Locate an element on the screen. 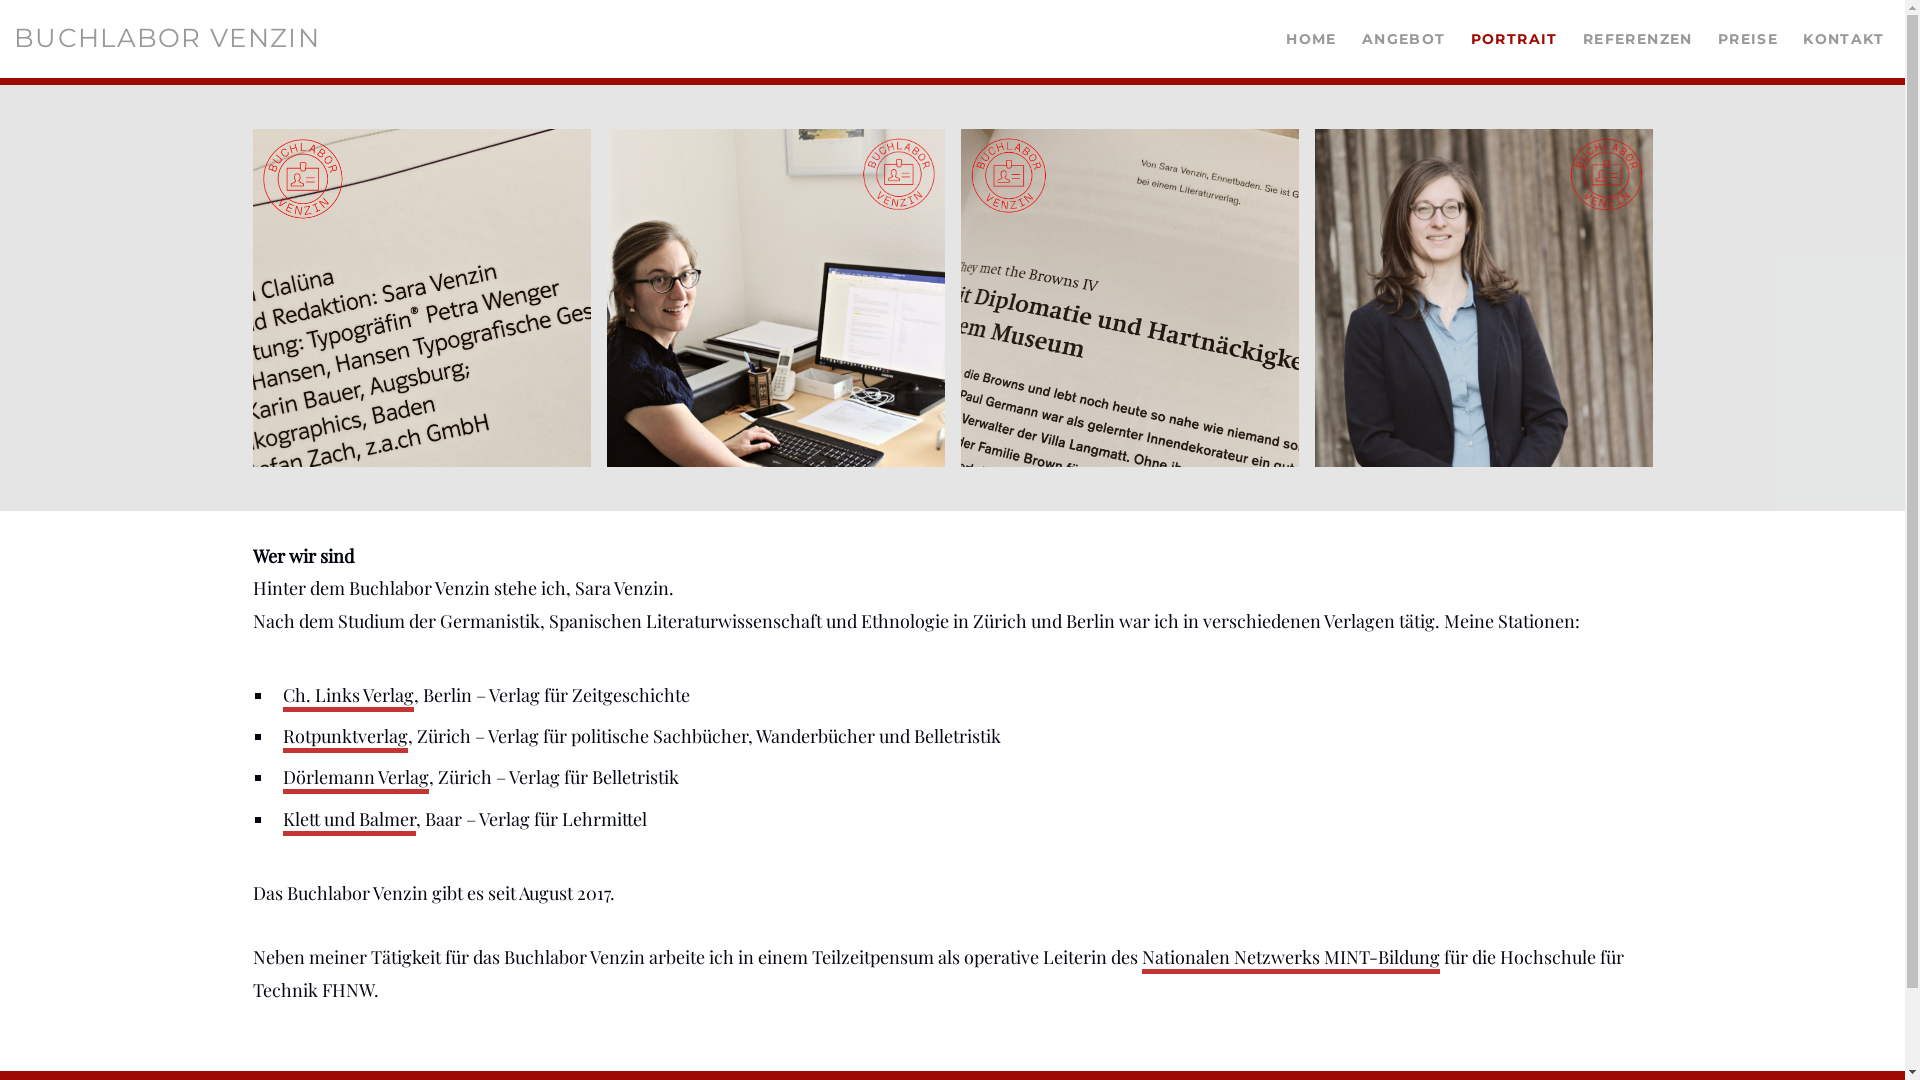  Rotpunktverlag is located at coordinates (346, 738).